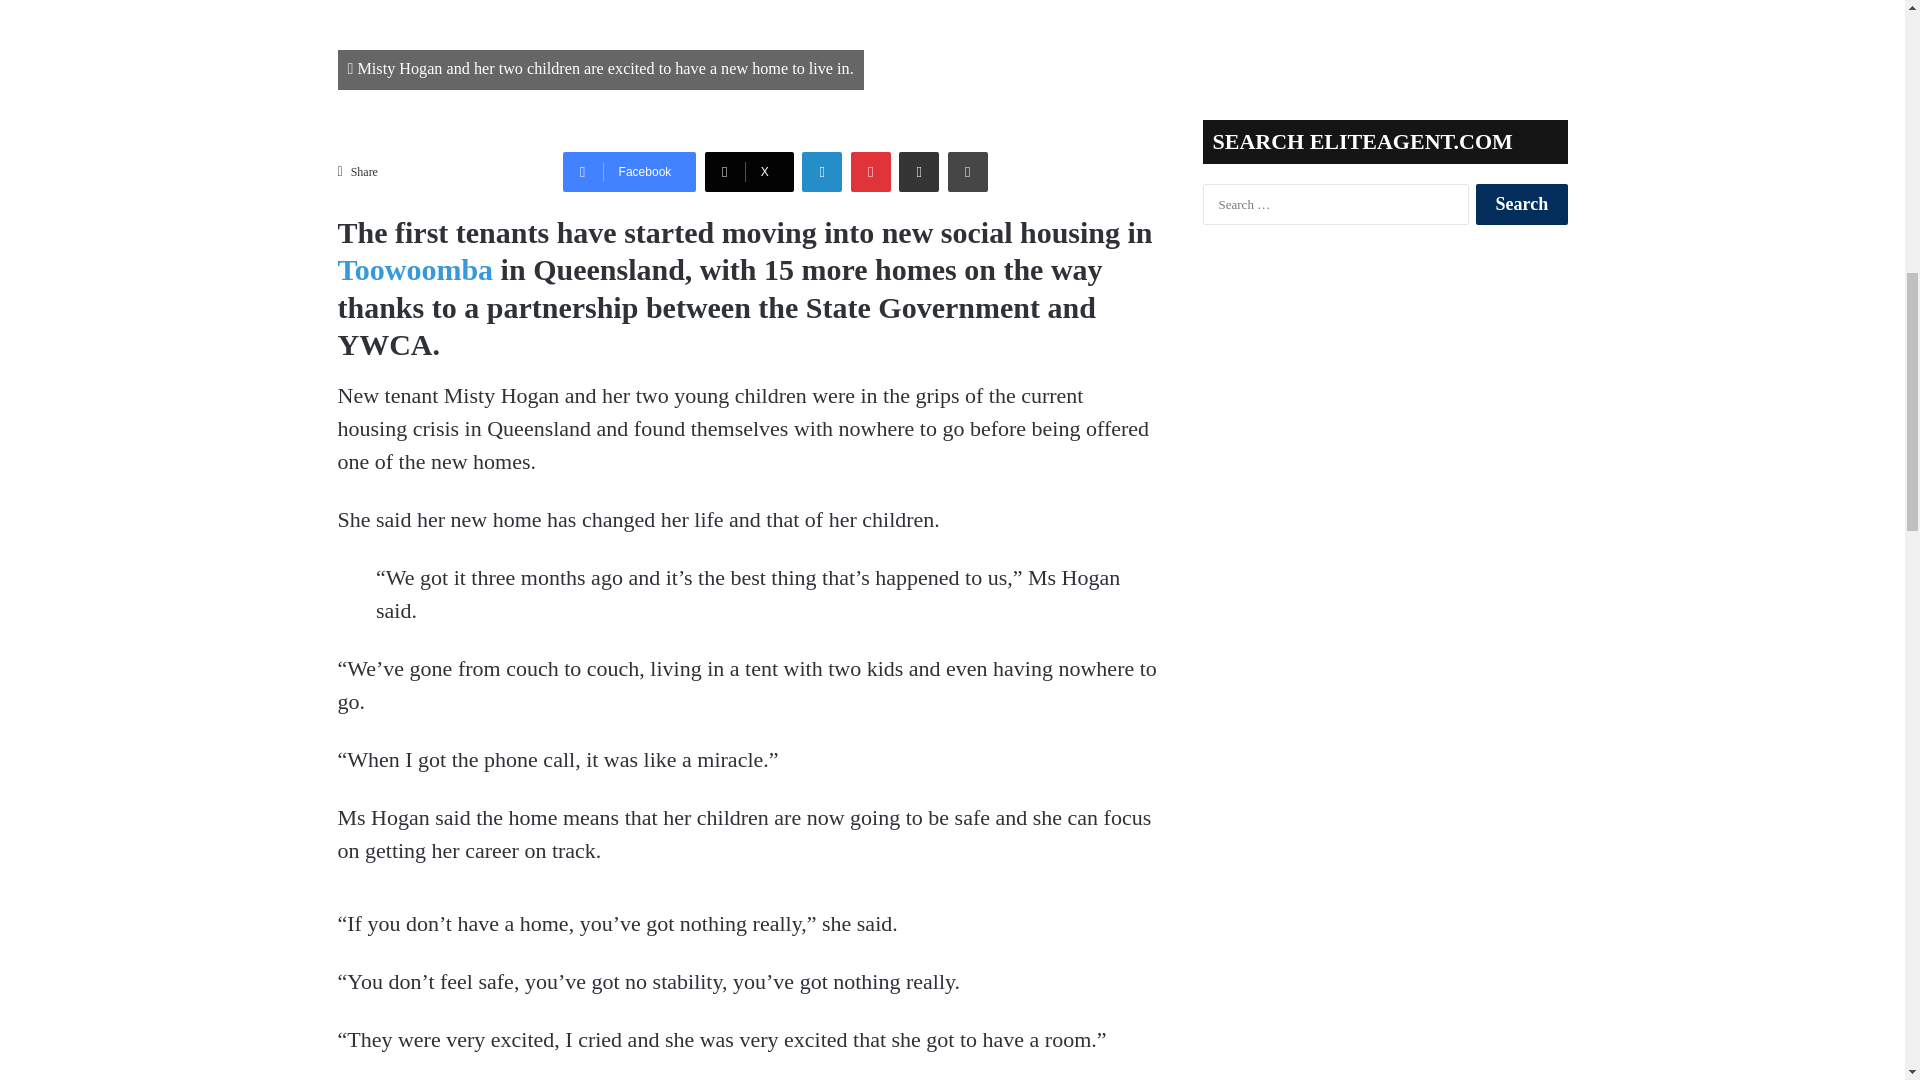  I want to click on LinkedIn, so click(822, 172).